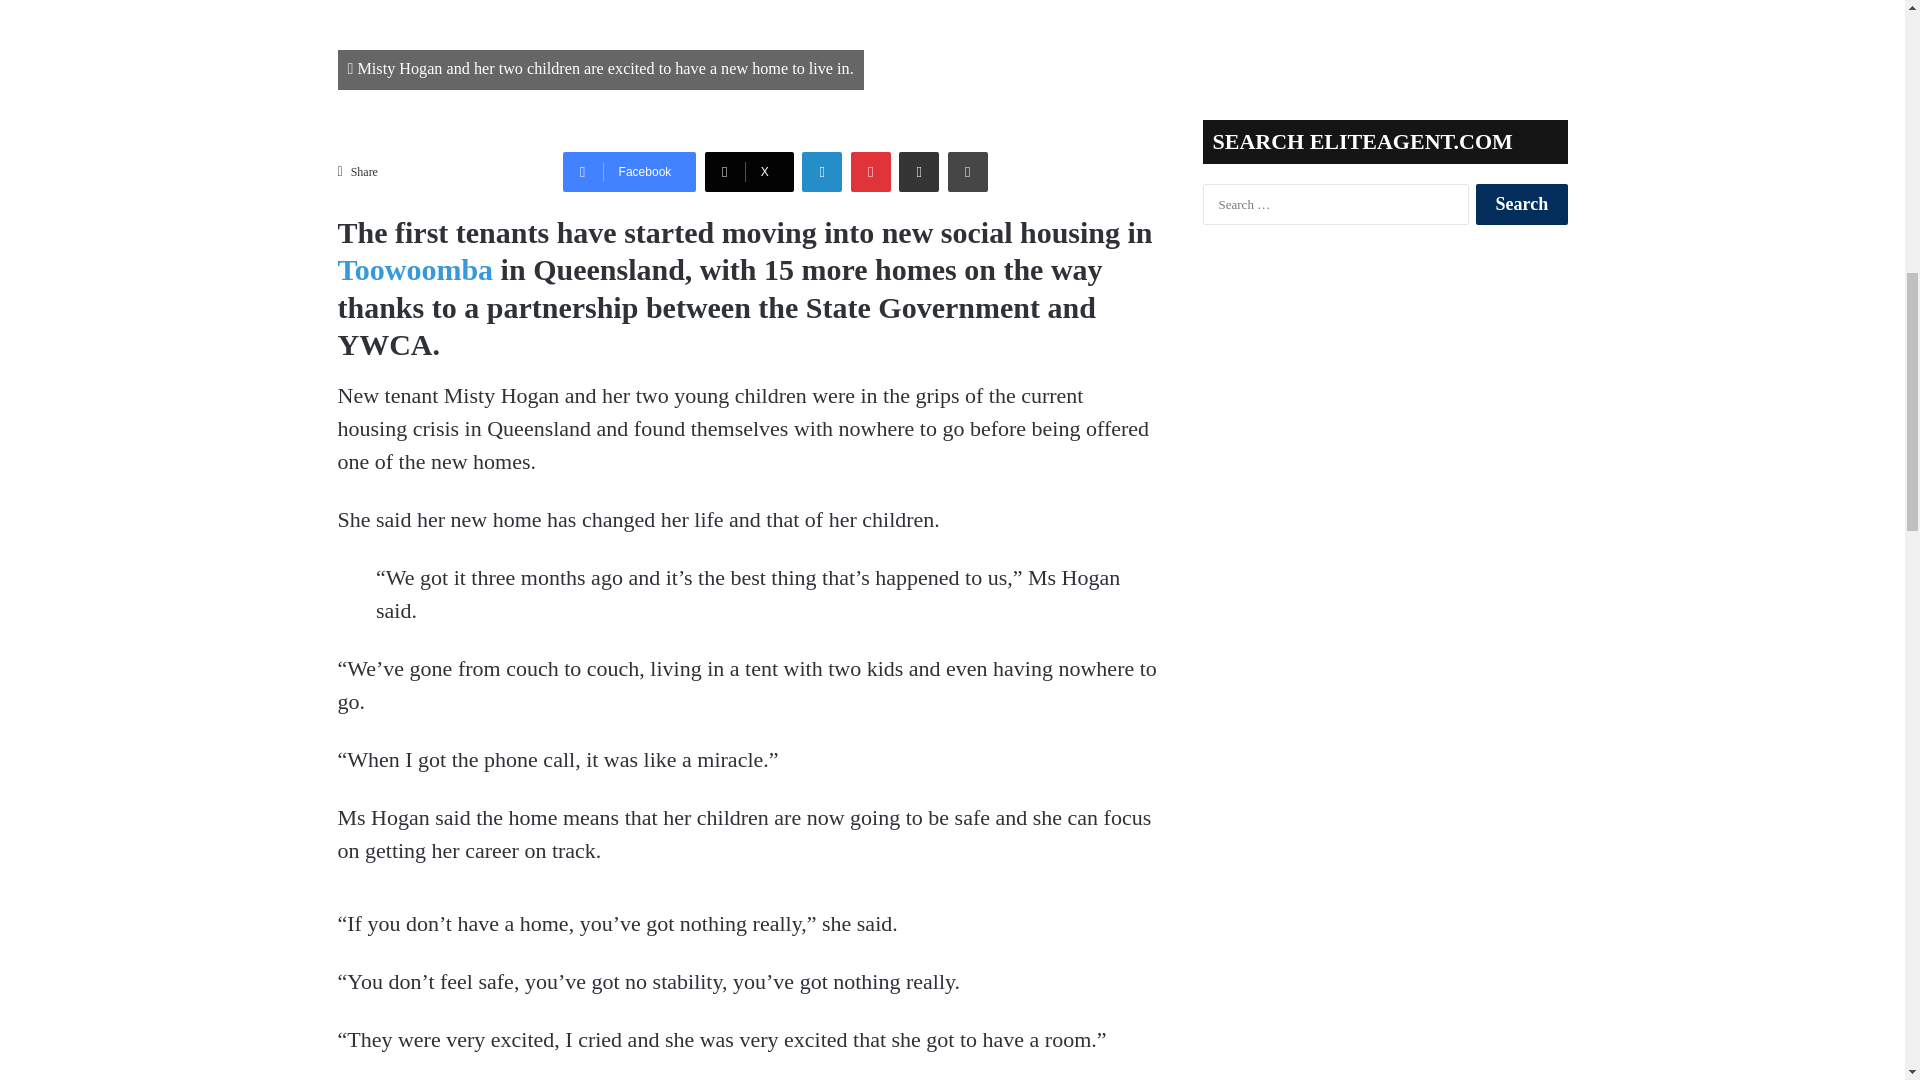  I want to click on LinkedIn, so click(822, 172).